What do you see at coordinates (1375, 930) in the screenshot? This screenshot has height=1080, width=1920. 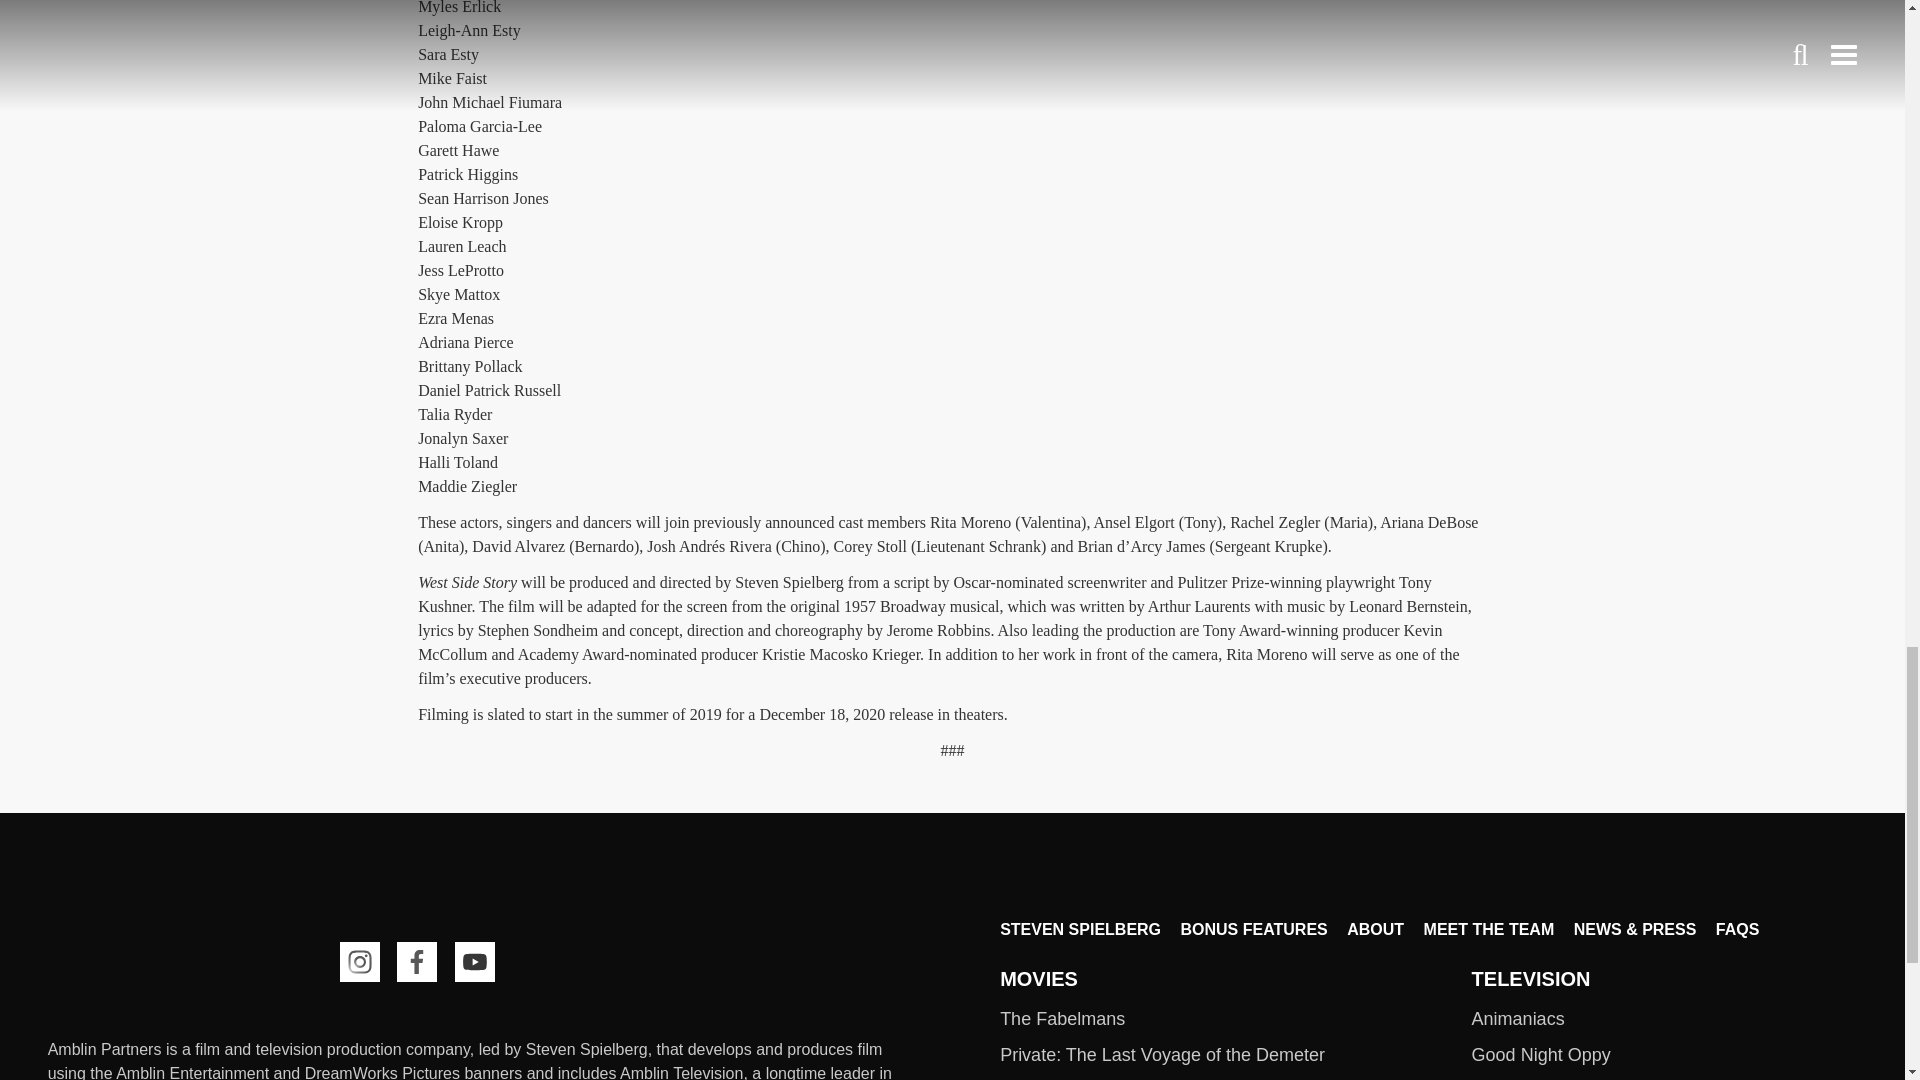 I see `ABOUT` at bounding box center [1375, 930].